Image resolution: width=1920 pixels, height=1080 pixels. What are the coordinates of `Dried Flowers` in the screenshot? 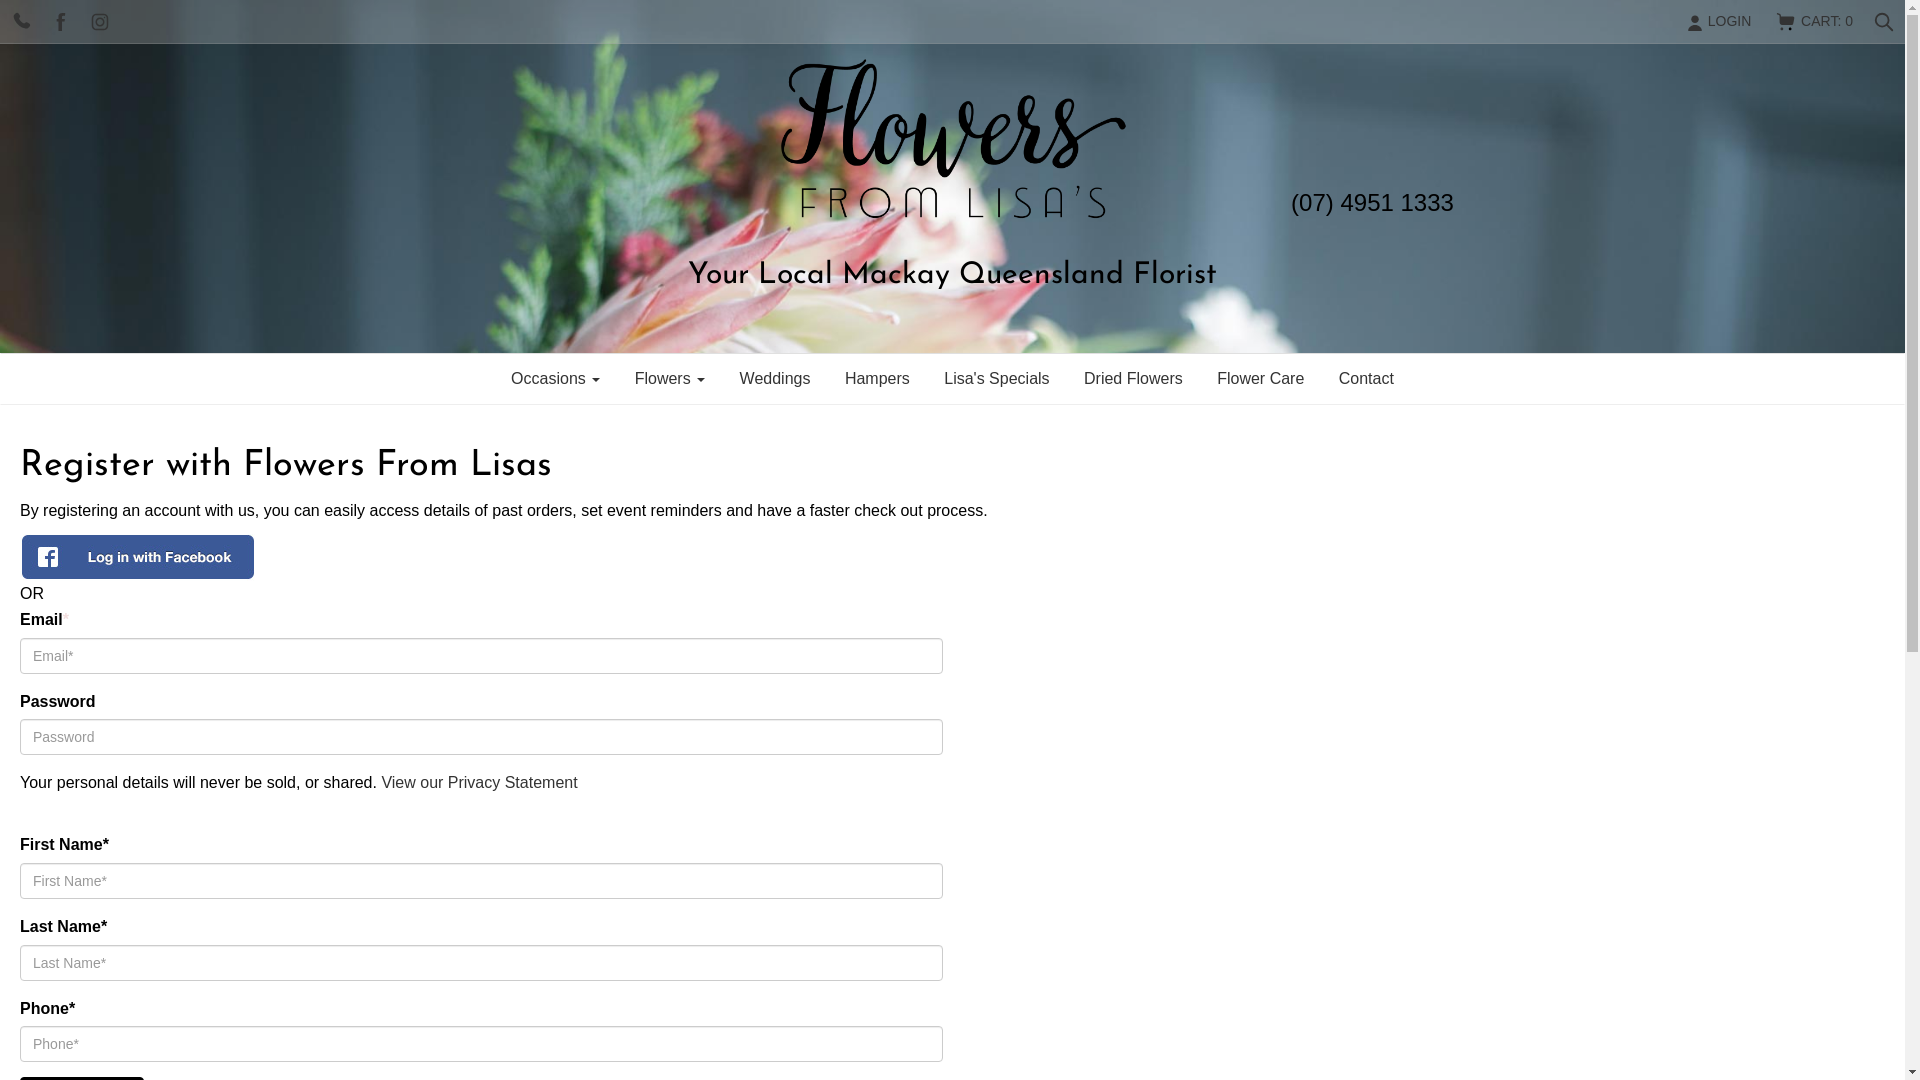 It's located at (1134, 379).